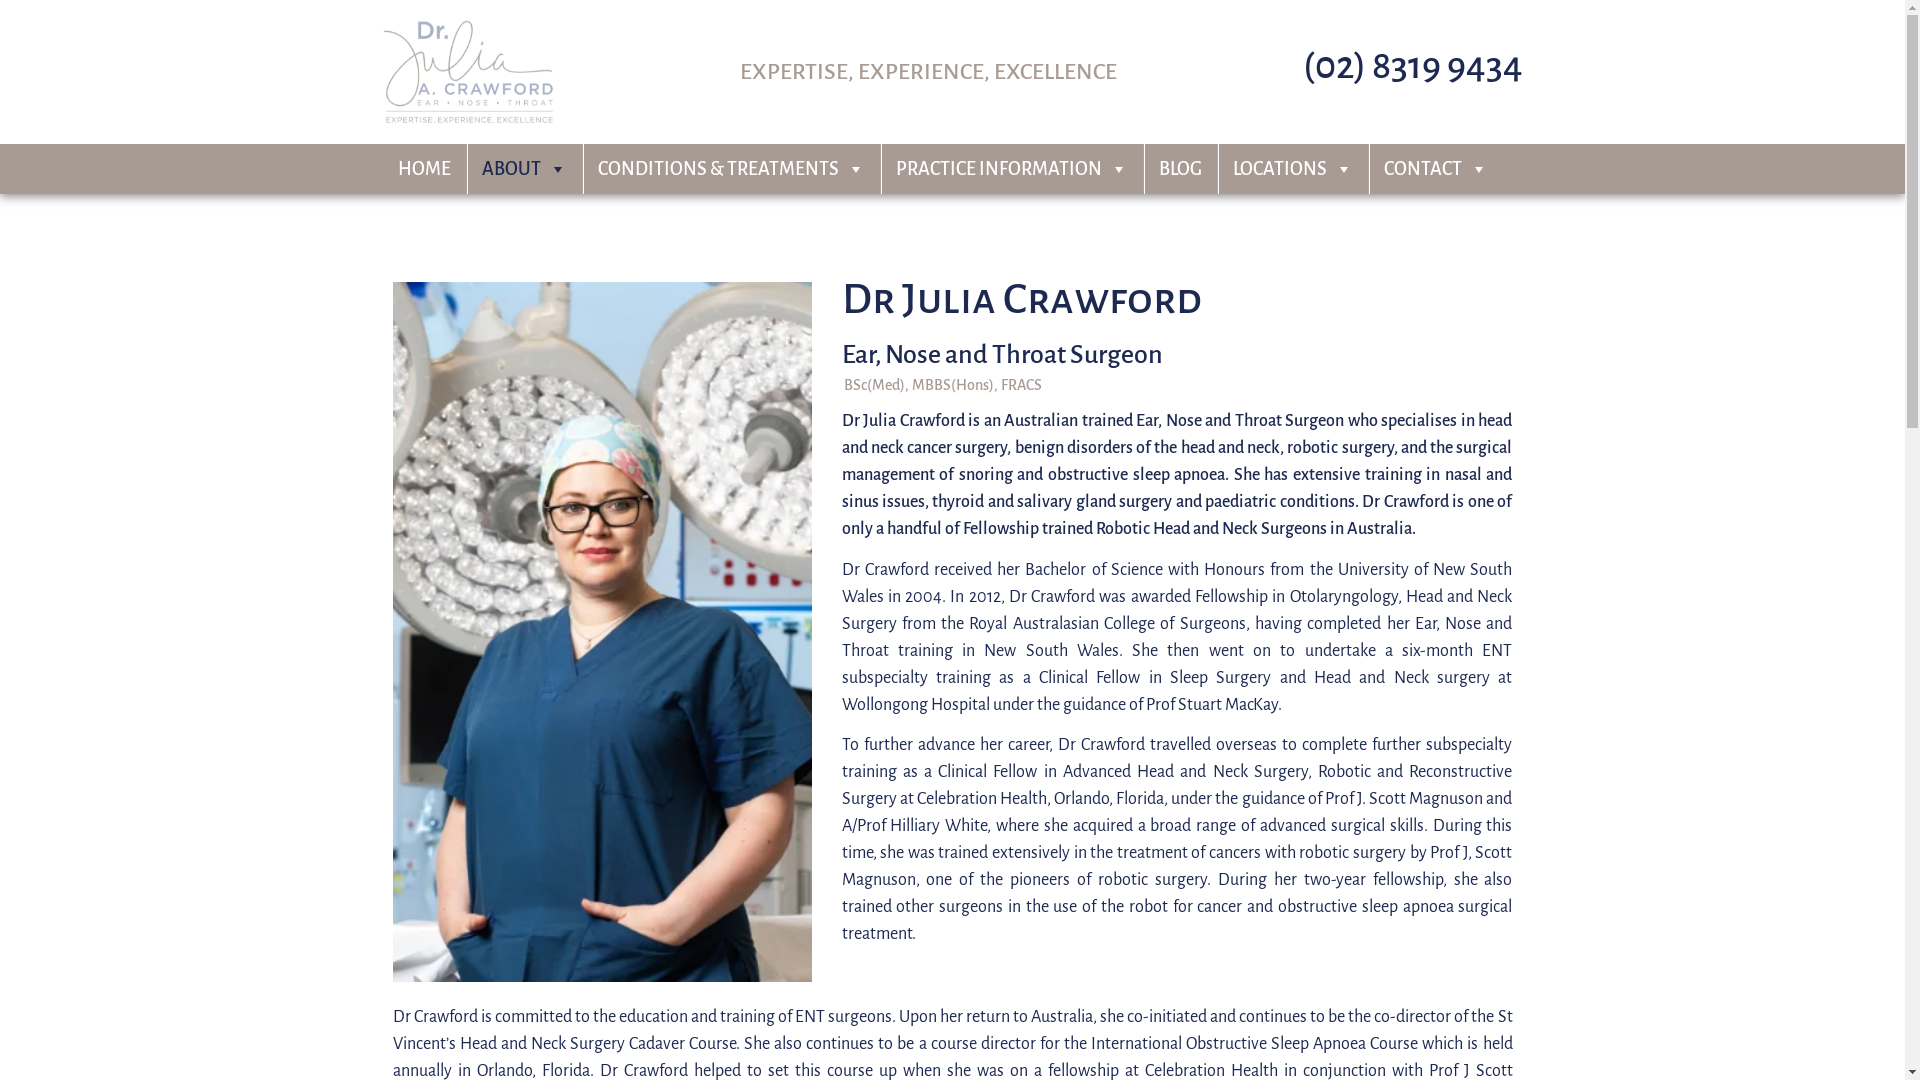  I want to click on LOCATIONS, so click(1293, 169).